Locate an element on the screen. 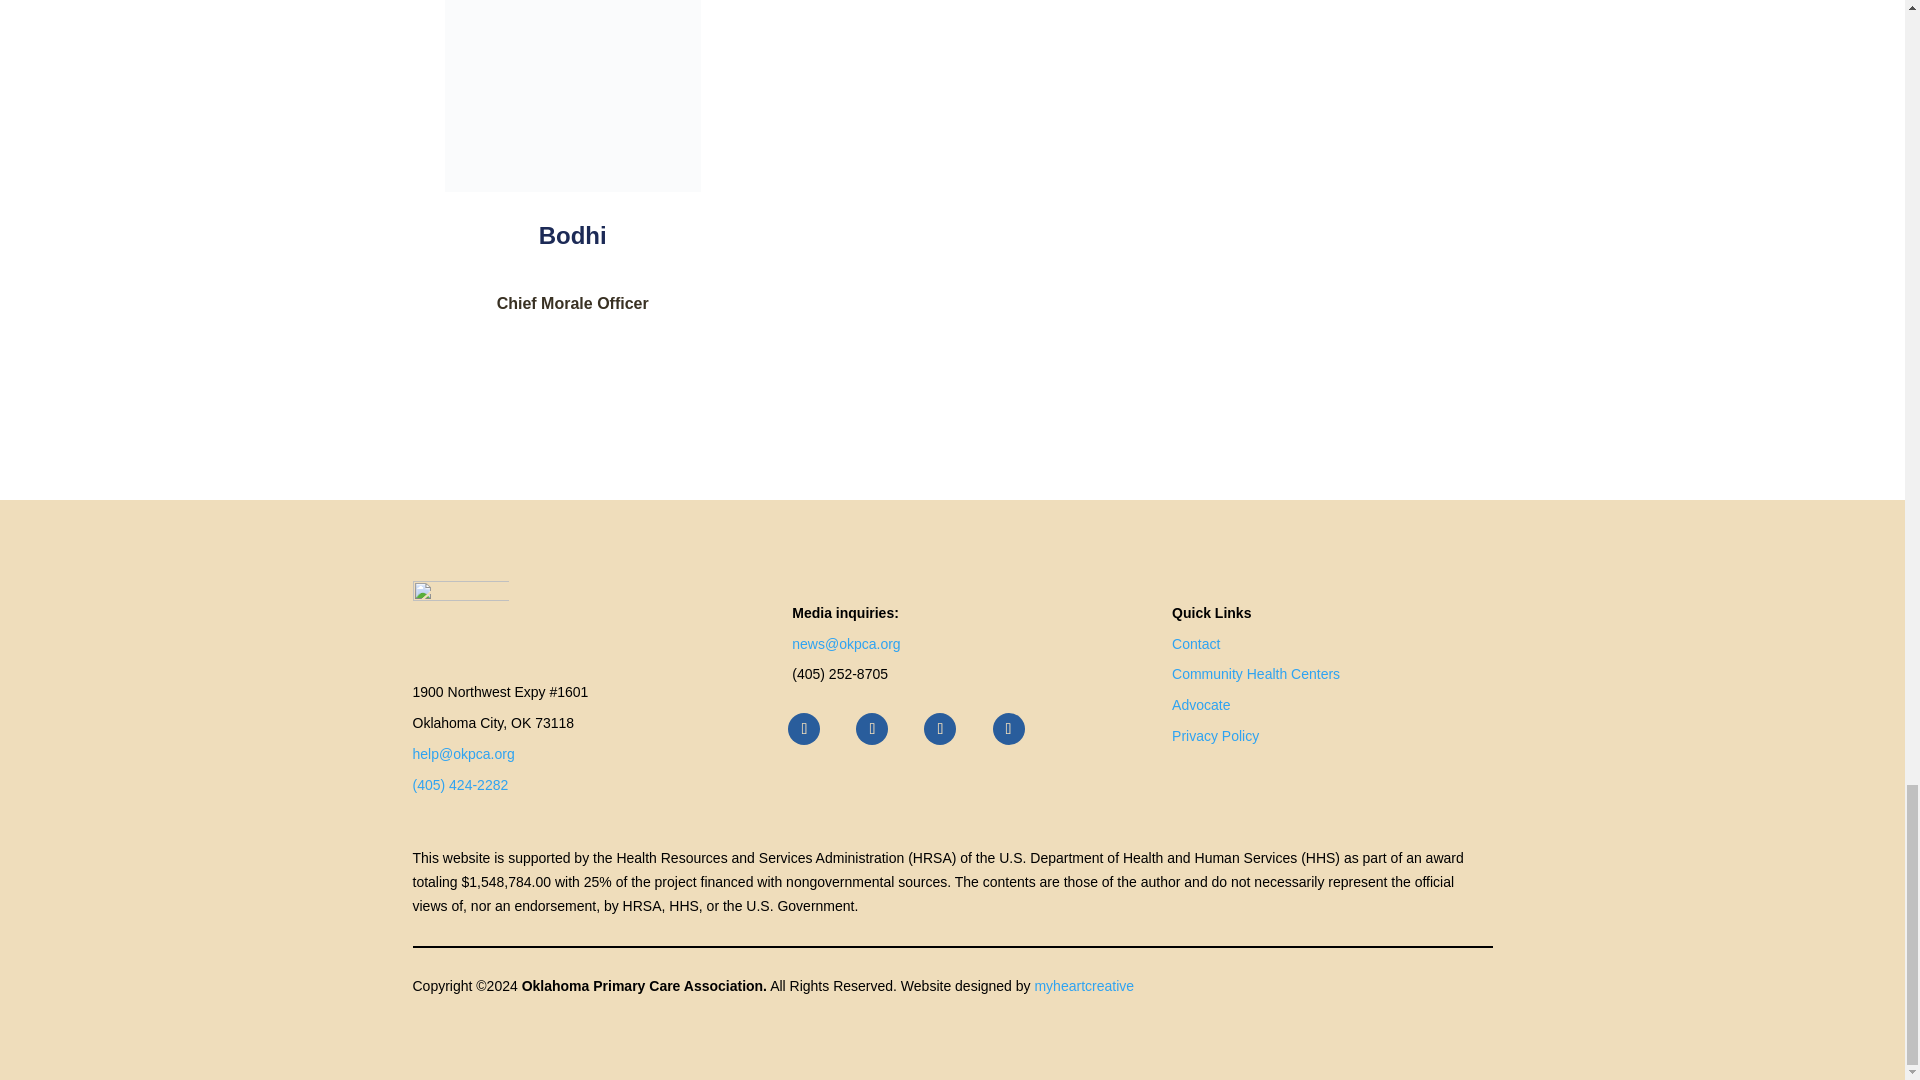 The height and width of the screenshot is (1080, 1920). Bodhi is located at coordinates (572, 96).